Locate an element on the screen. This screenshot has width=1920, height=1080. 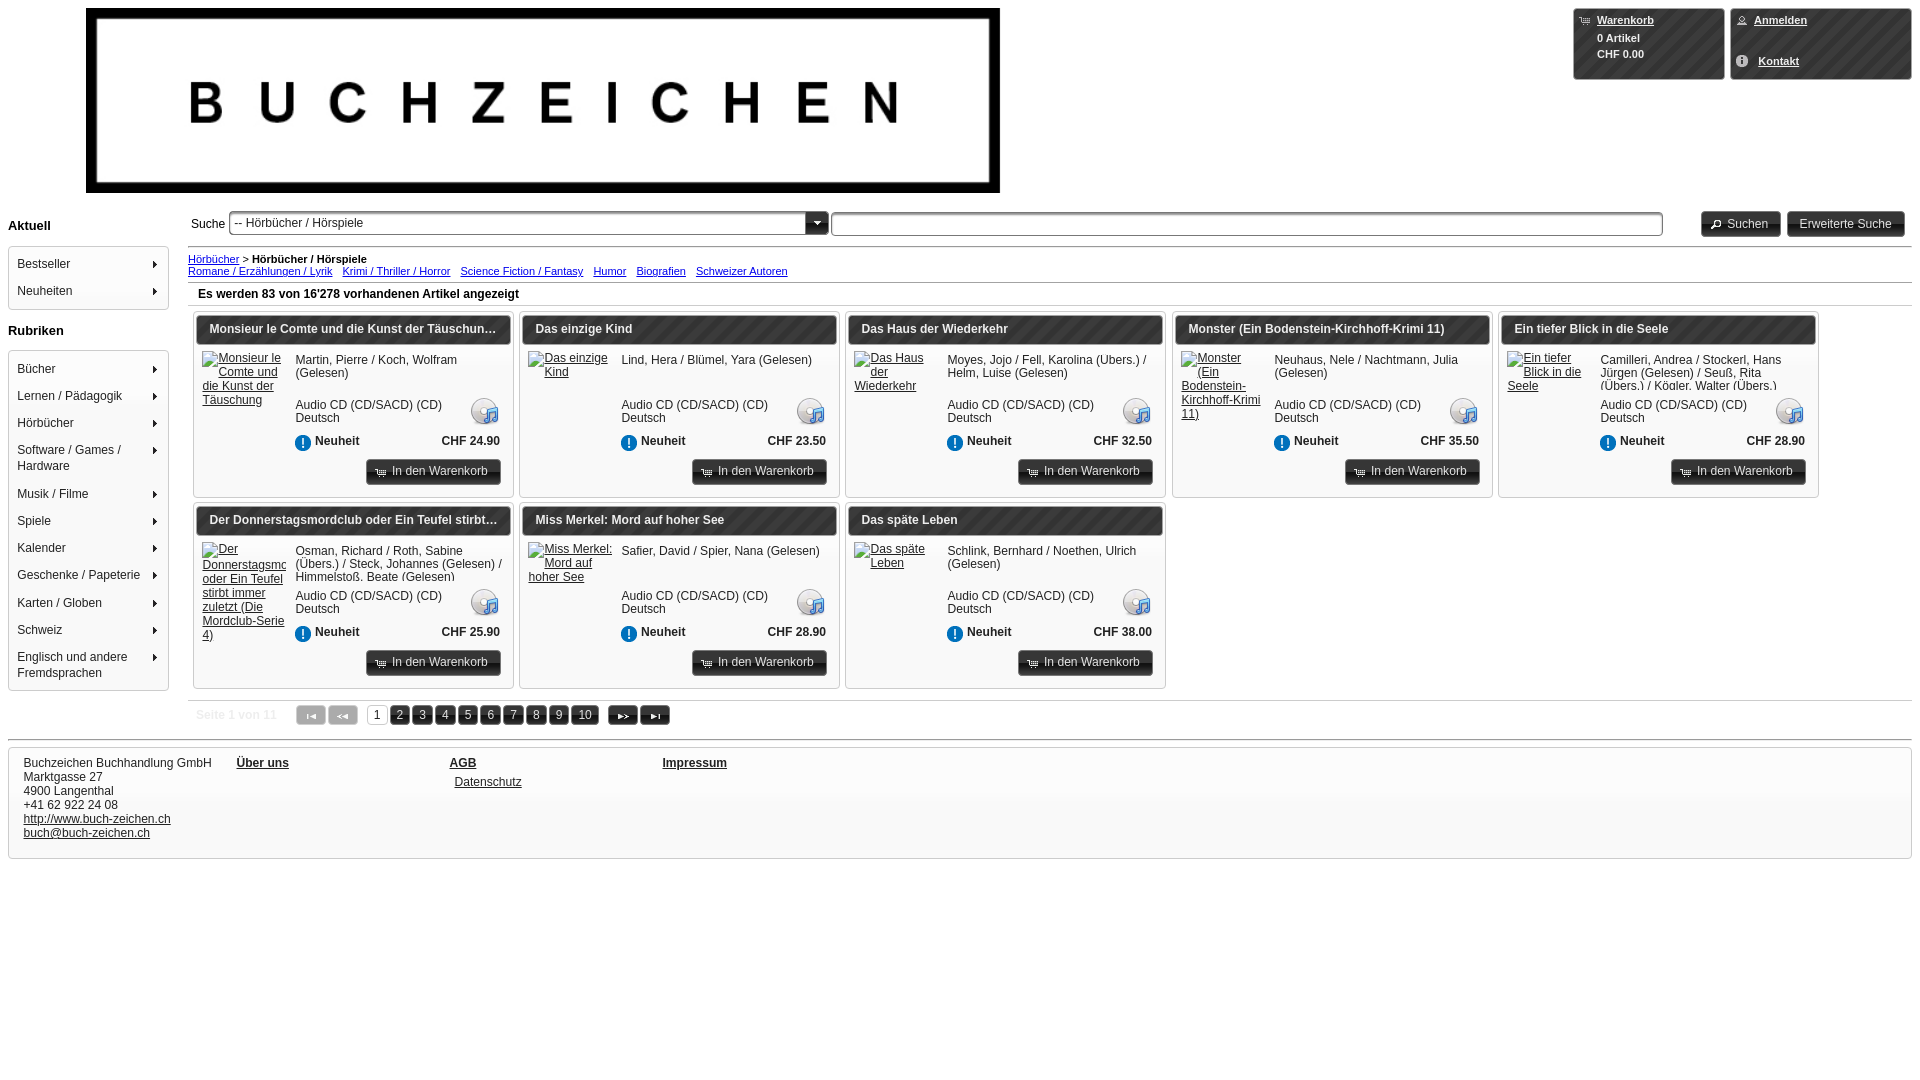
Impressum is located at coordinates (694, 762).